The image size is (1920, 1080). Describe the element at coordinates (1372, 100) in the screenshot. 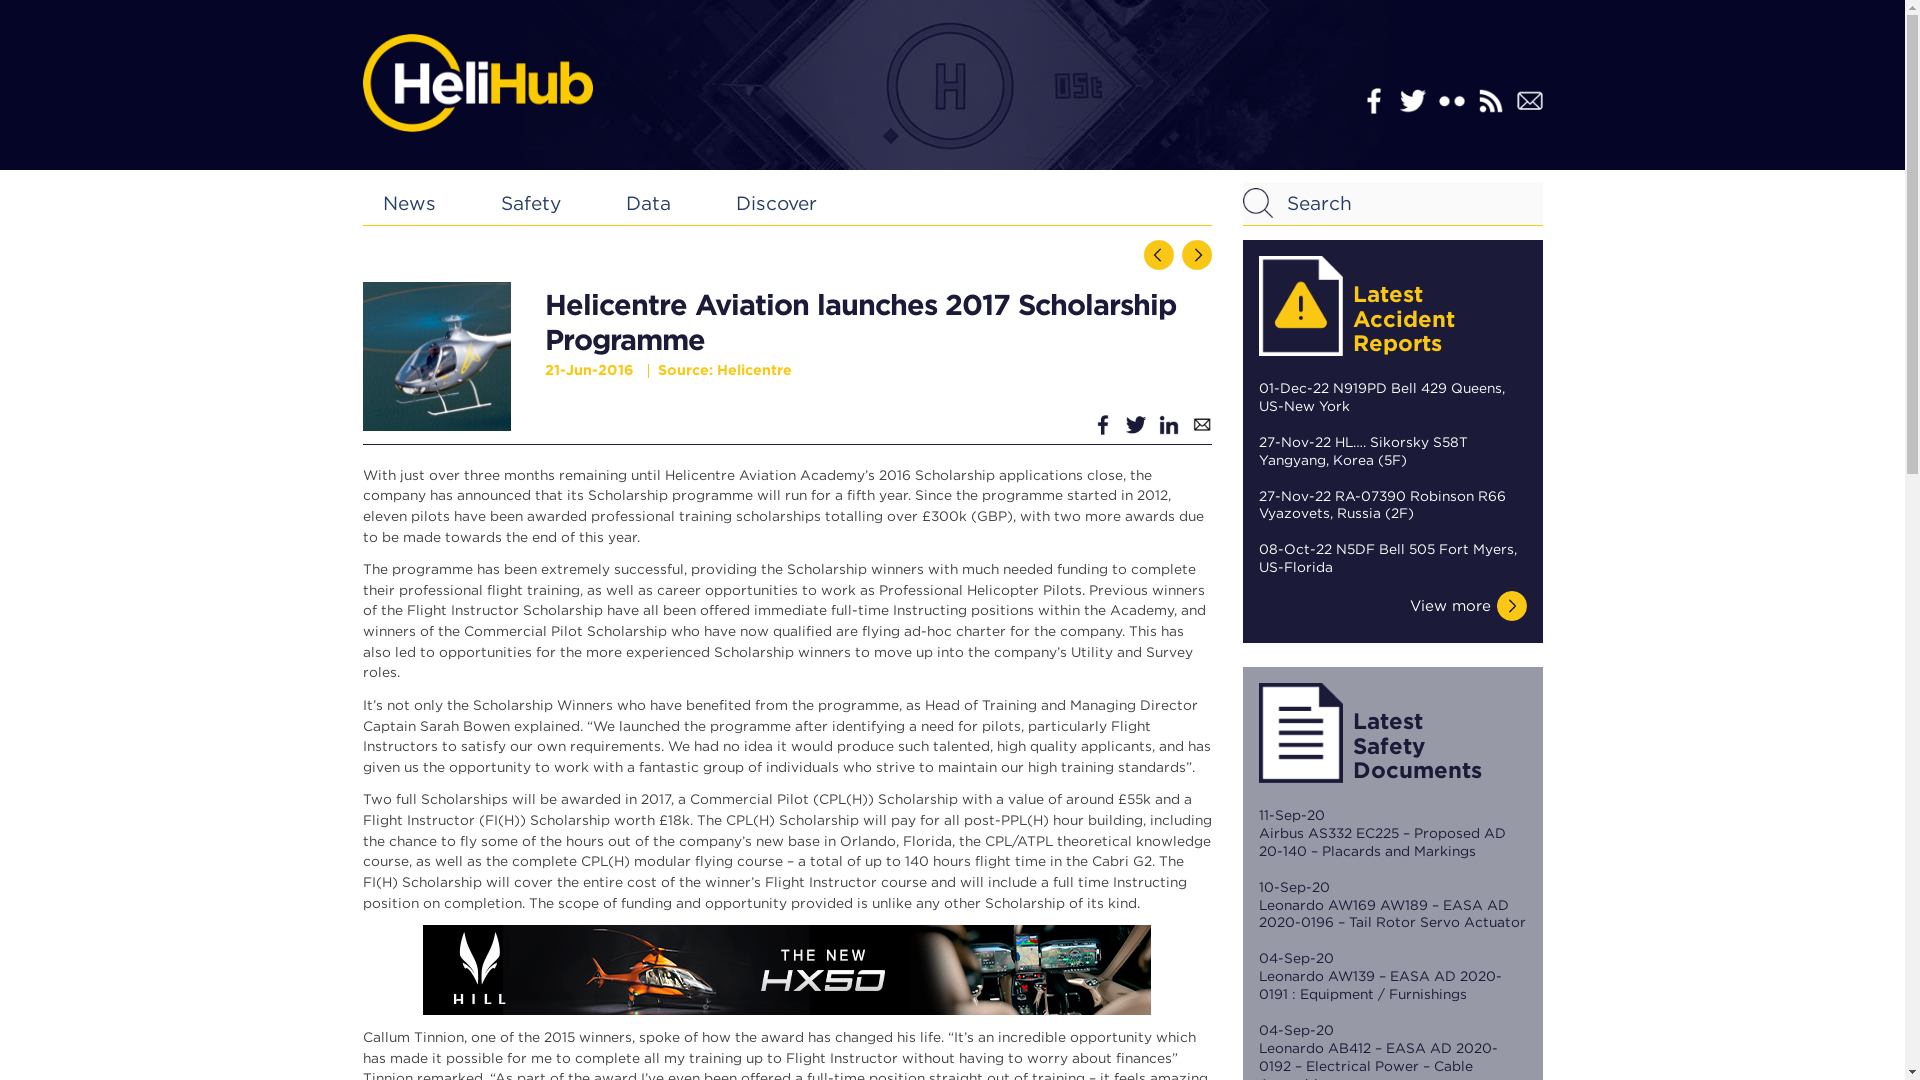

I see `Facebook` at that location.